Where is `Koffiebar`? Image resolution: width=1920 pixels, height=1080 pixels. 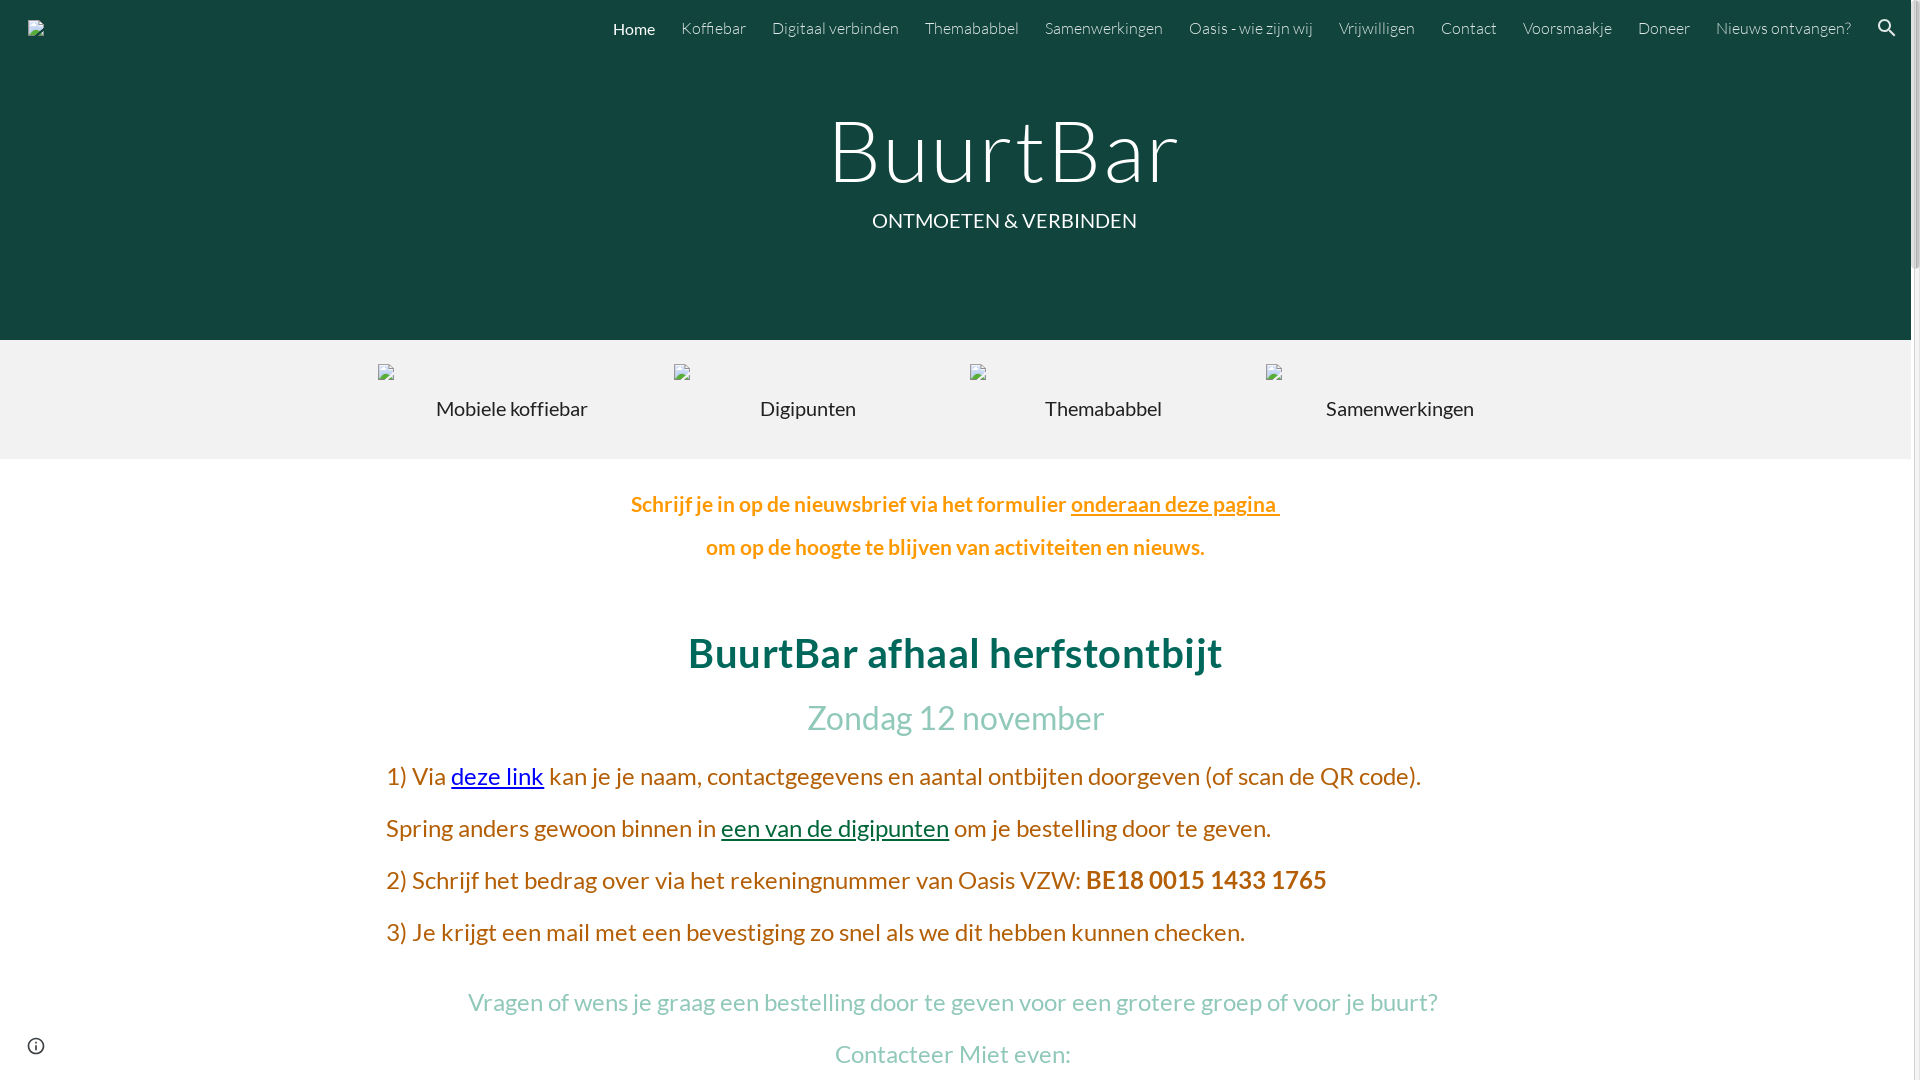
Koffiebar is located at coordinates (714, 28).